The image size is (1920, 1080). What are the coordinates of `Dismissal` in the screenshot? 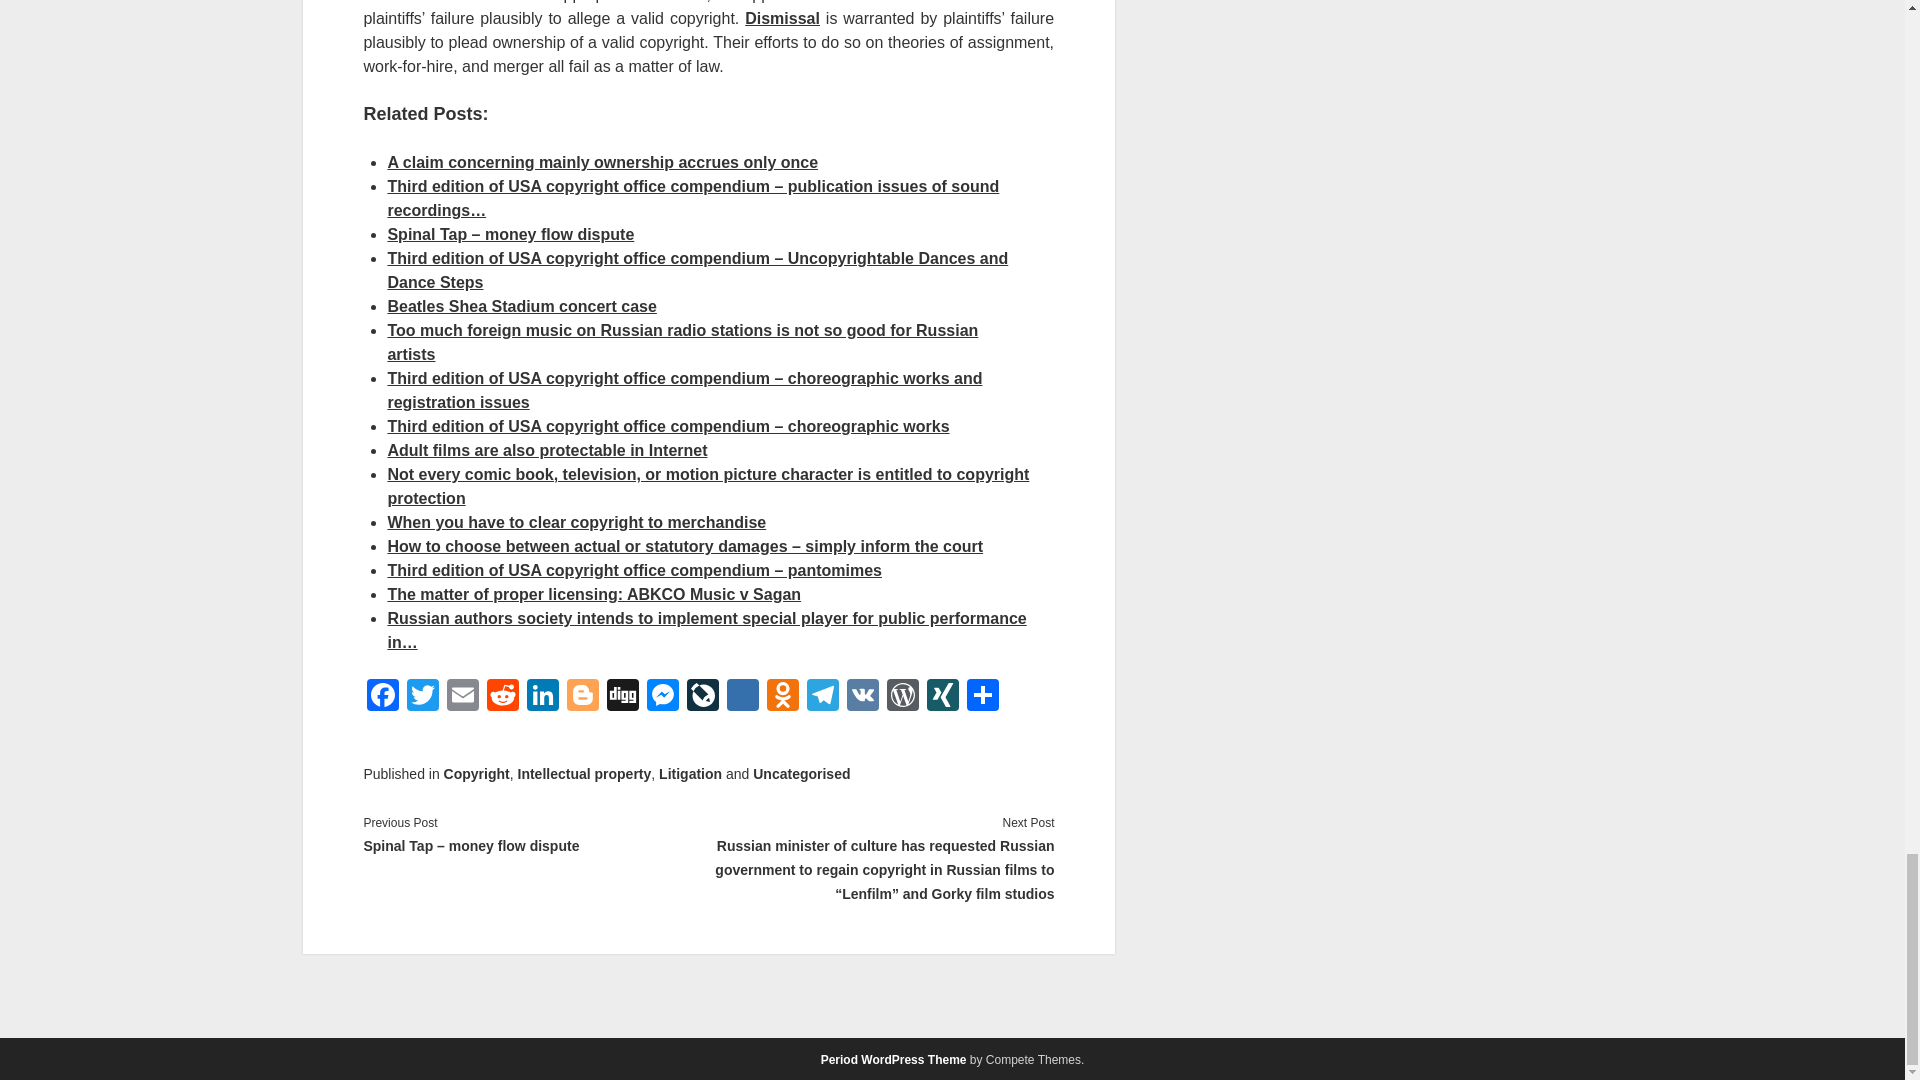 It's located at (782, 18).